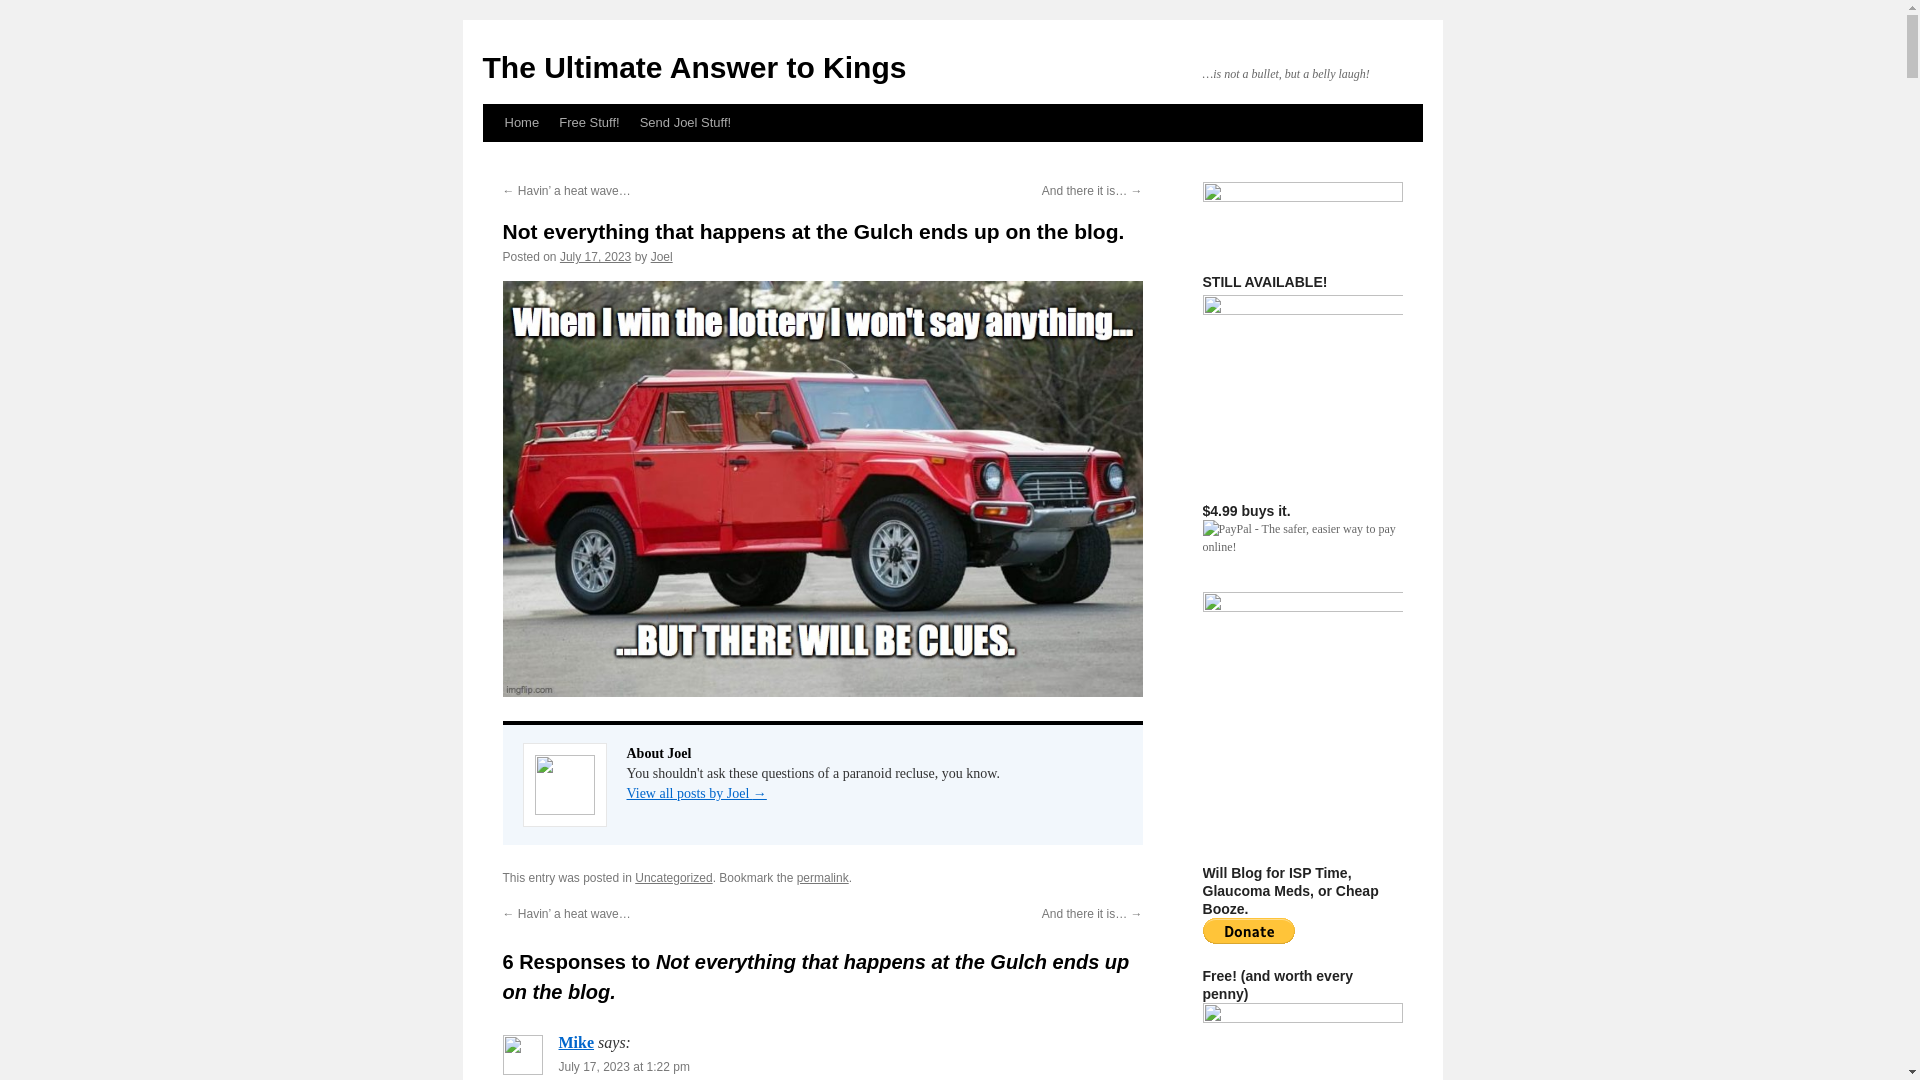  What do you see at coordinates (662, 256) in the screenshot?
I see `View all posts by Joel` at bounding box center [662, 256].